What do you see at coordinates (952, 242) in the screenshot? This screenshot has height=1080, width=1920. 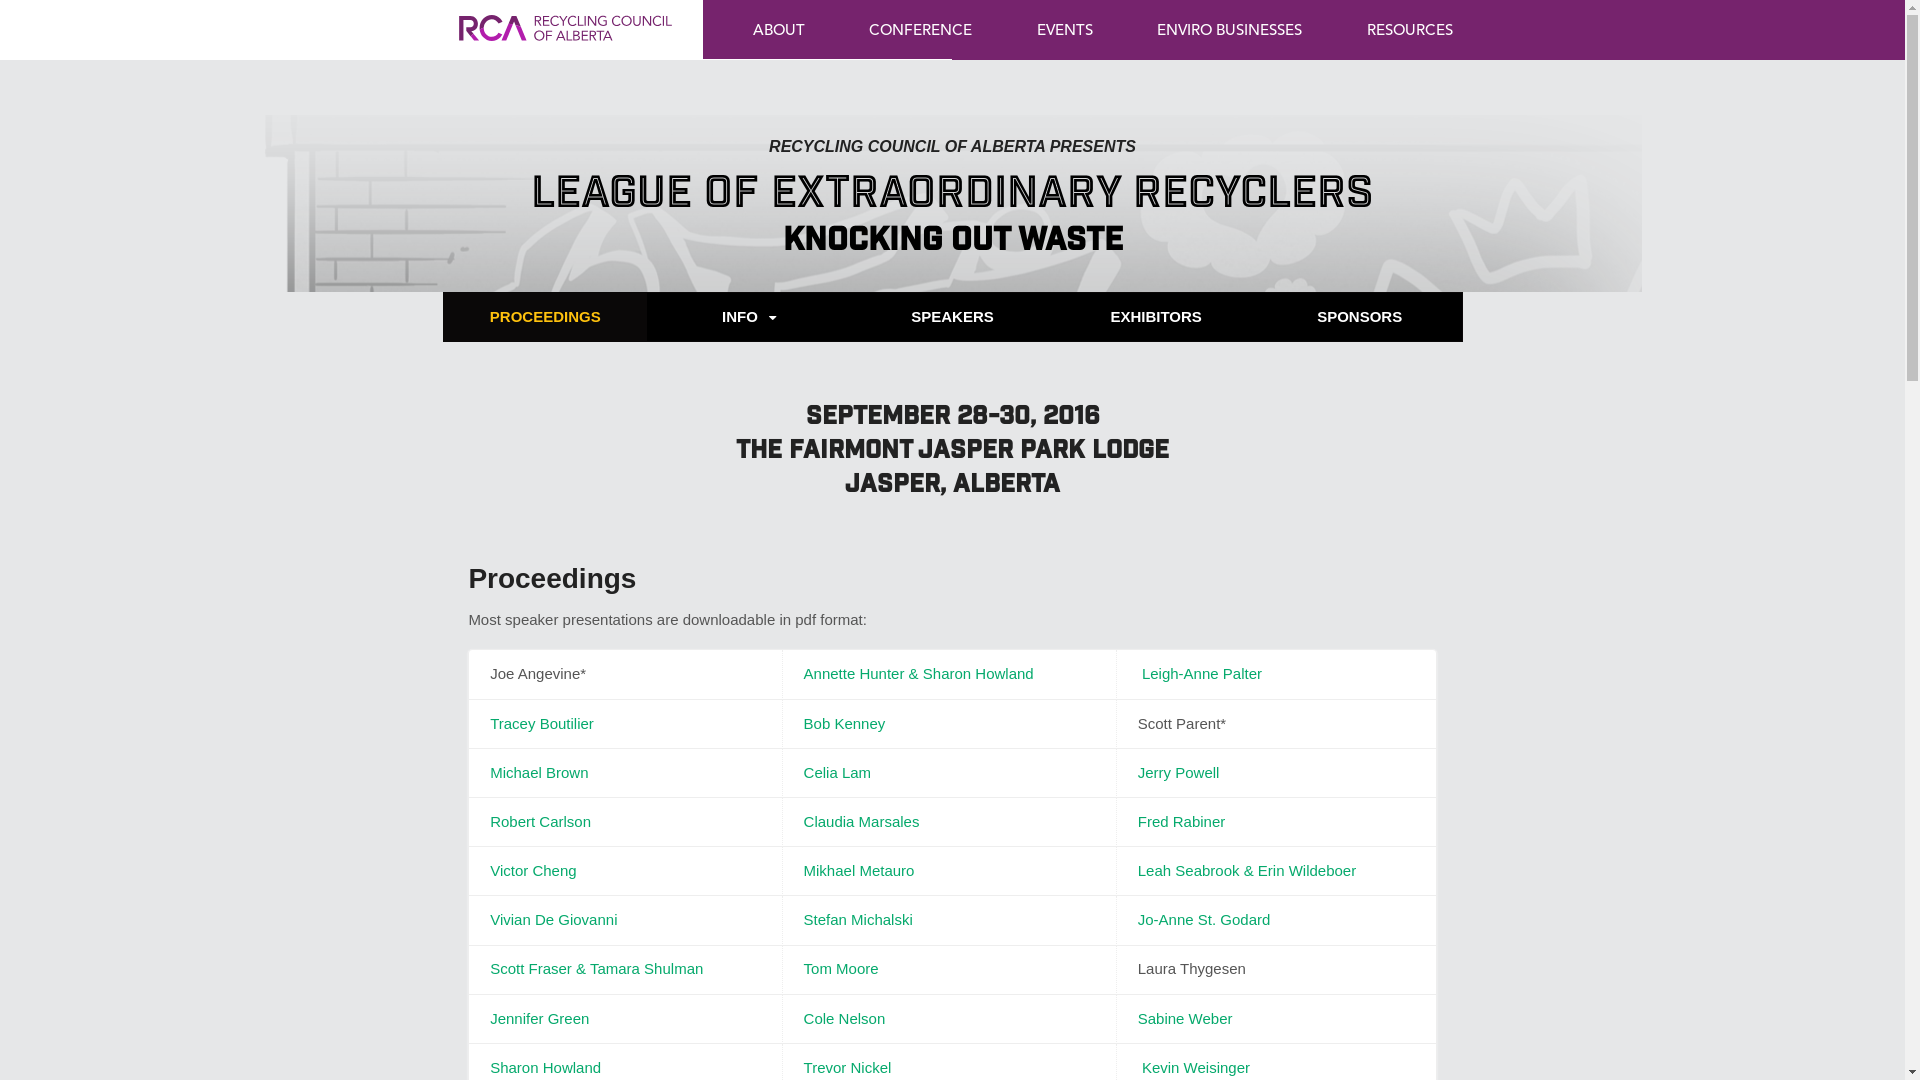 I see `Knocking Out Waste` at bounding box center [952, 242].